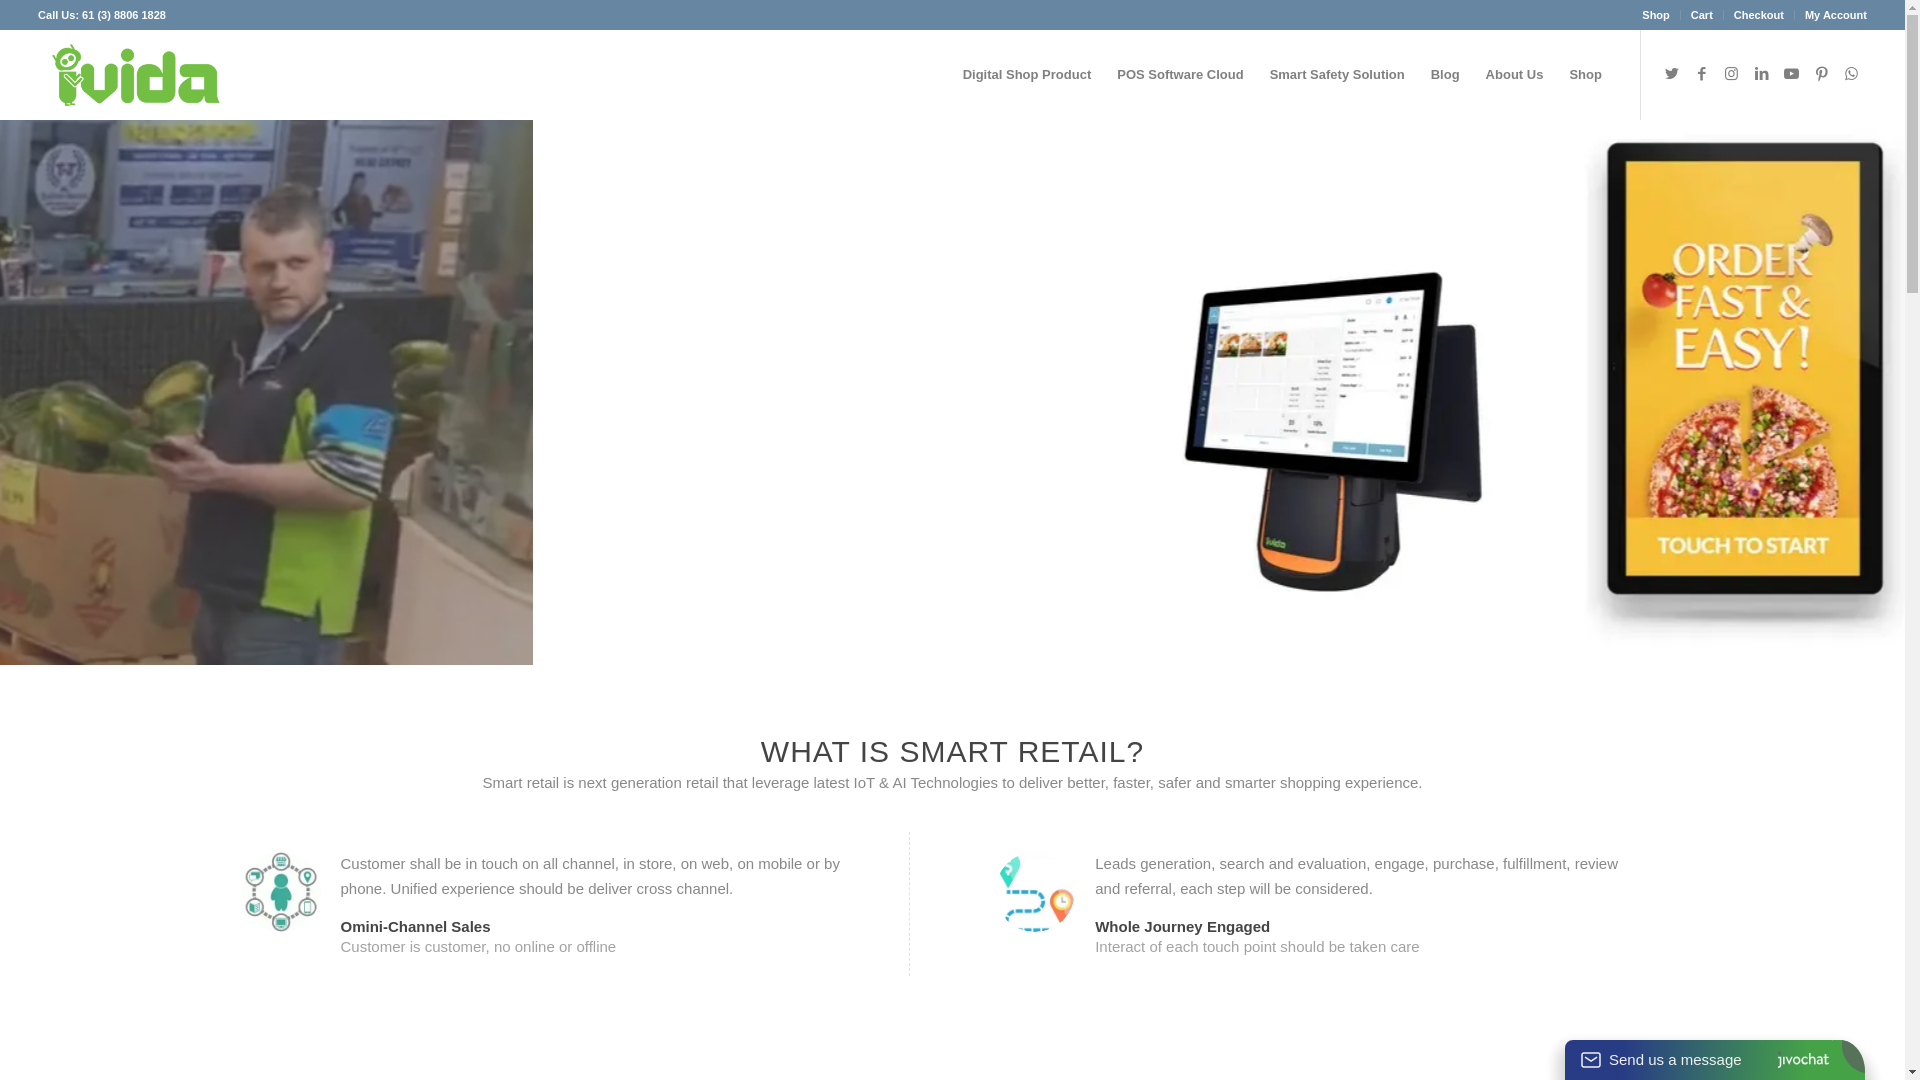 The height and width of the screenshot is (1080, 1920). Describe the element at coordinates (1446, 75) in the screenshot. I see `Blog` at that location.